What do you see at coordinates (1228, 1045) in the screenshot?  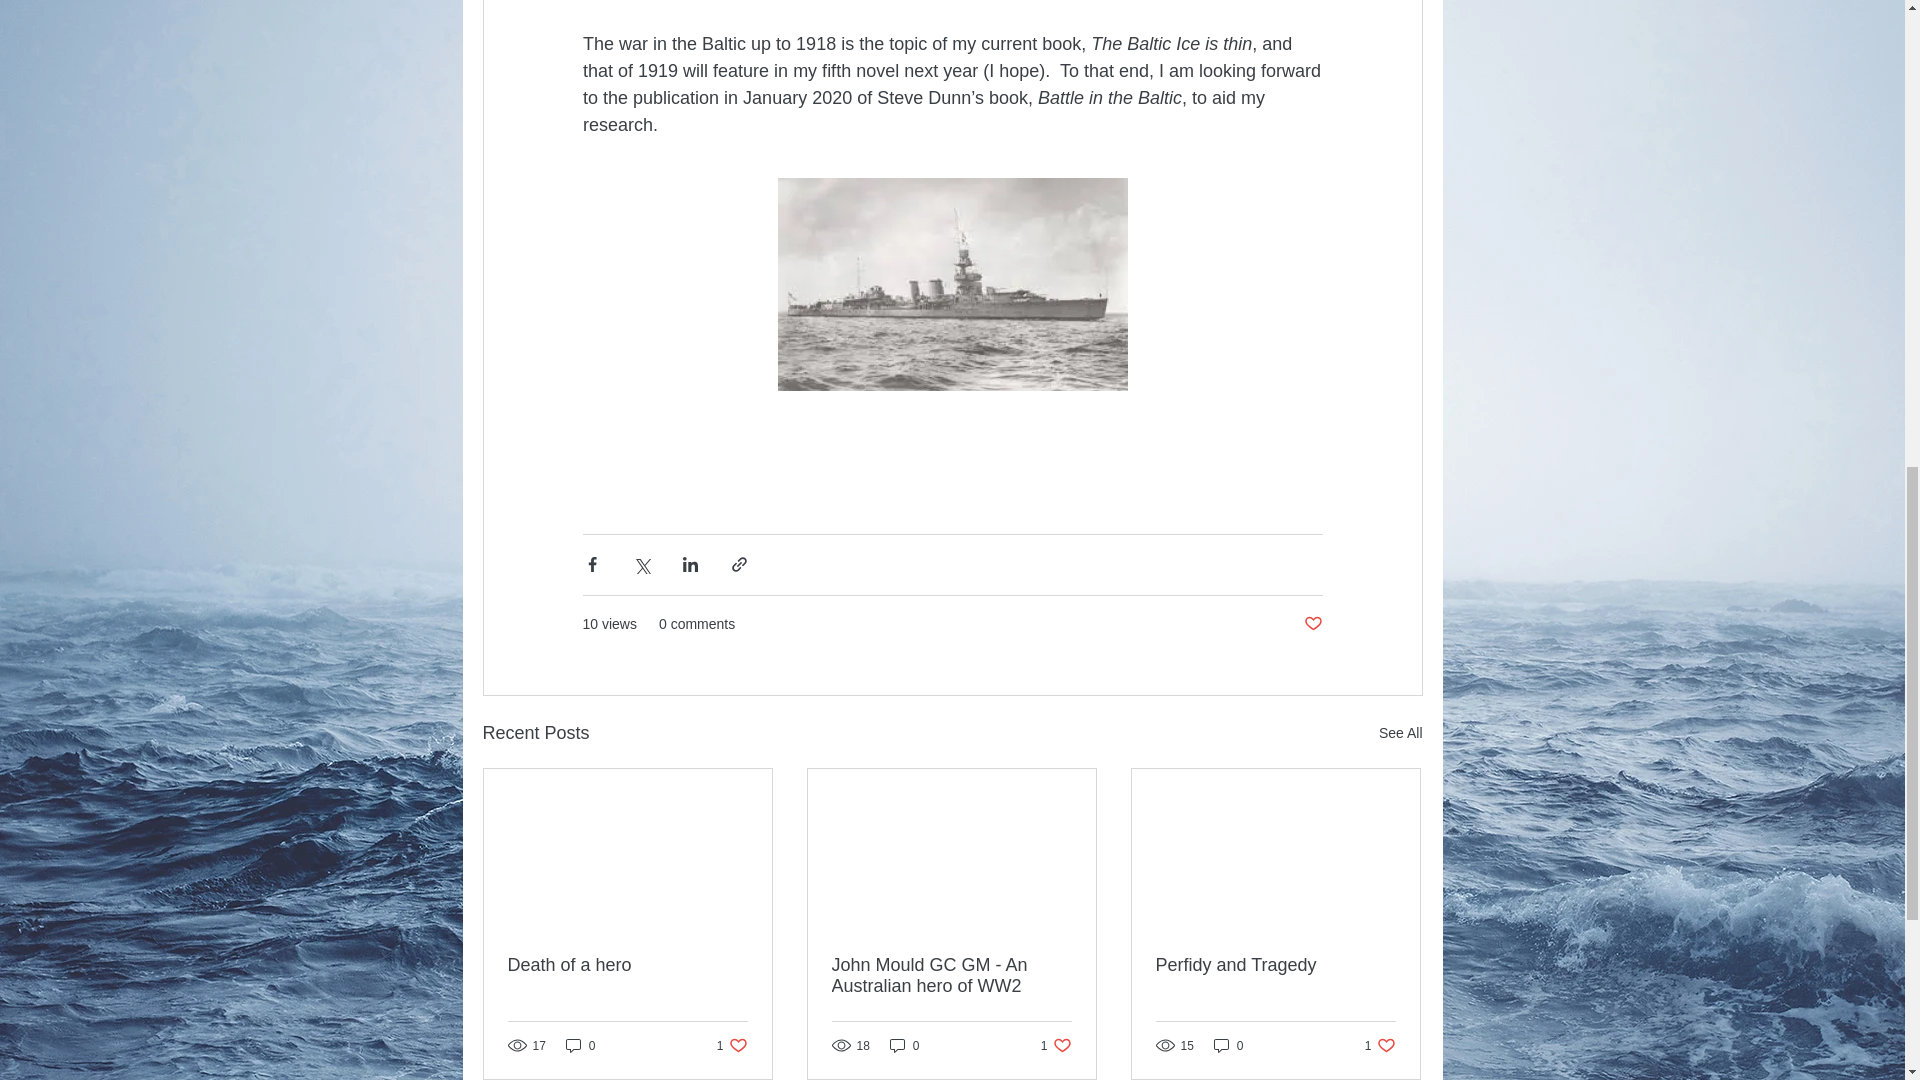 I see `0` at bounding box center [1228, 1045].